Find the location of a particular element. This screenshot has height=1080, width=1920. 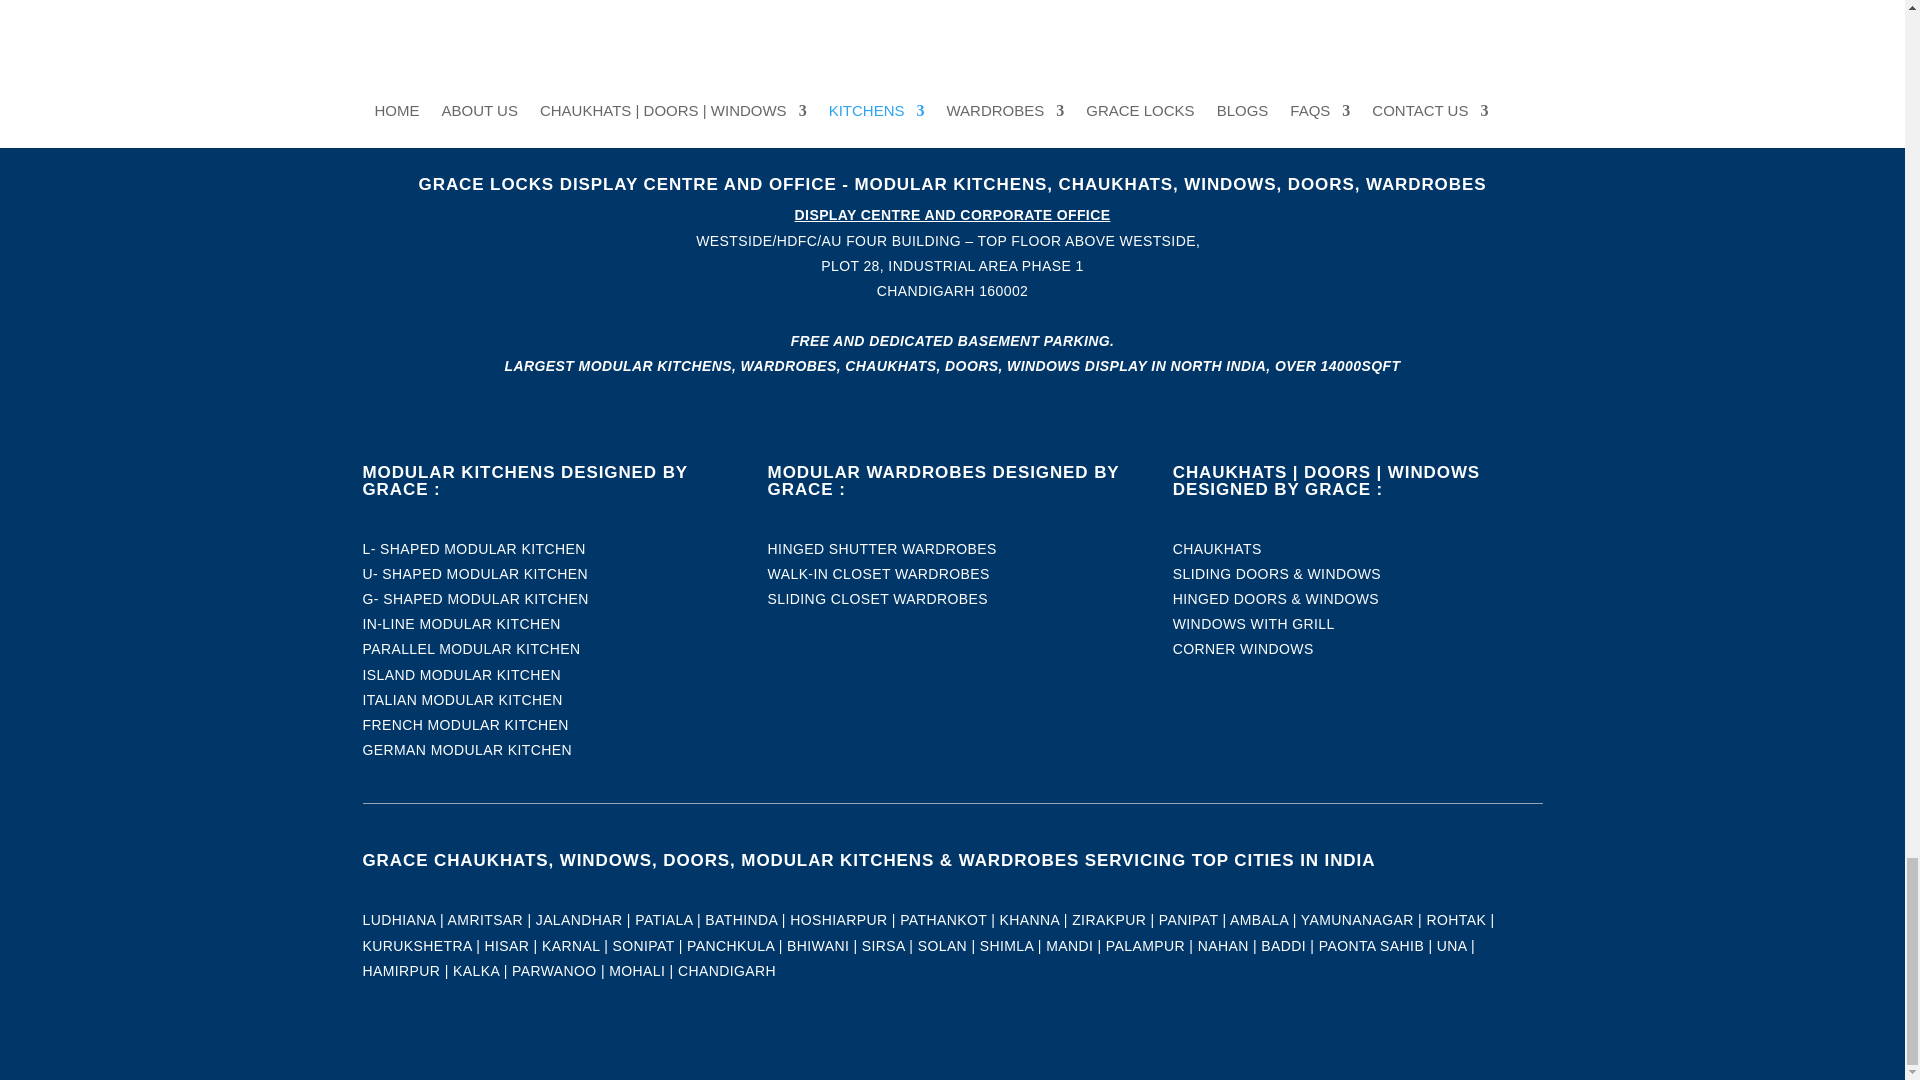

CONTACT US is located at coordinates (953, 54).